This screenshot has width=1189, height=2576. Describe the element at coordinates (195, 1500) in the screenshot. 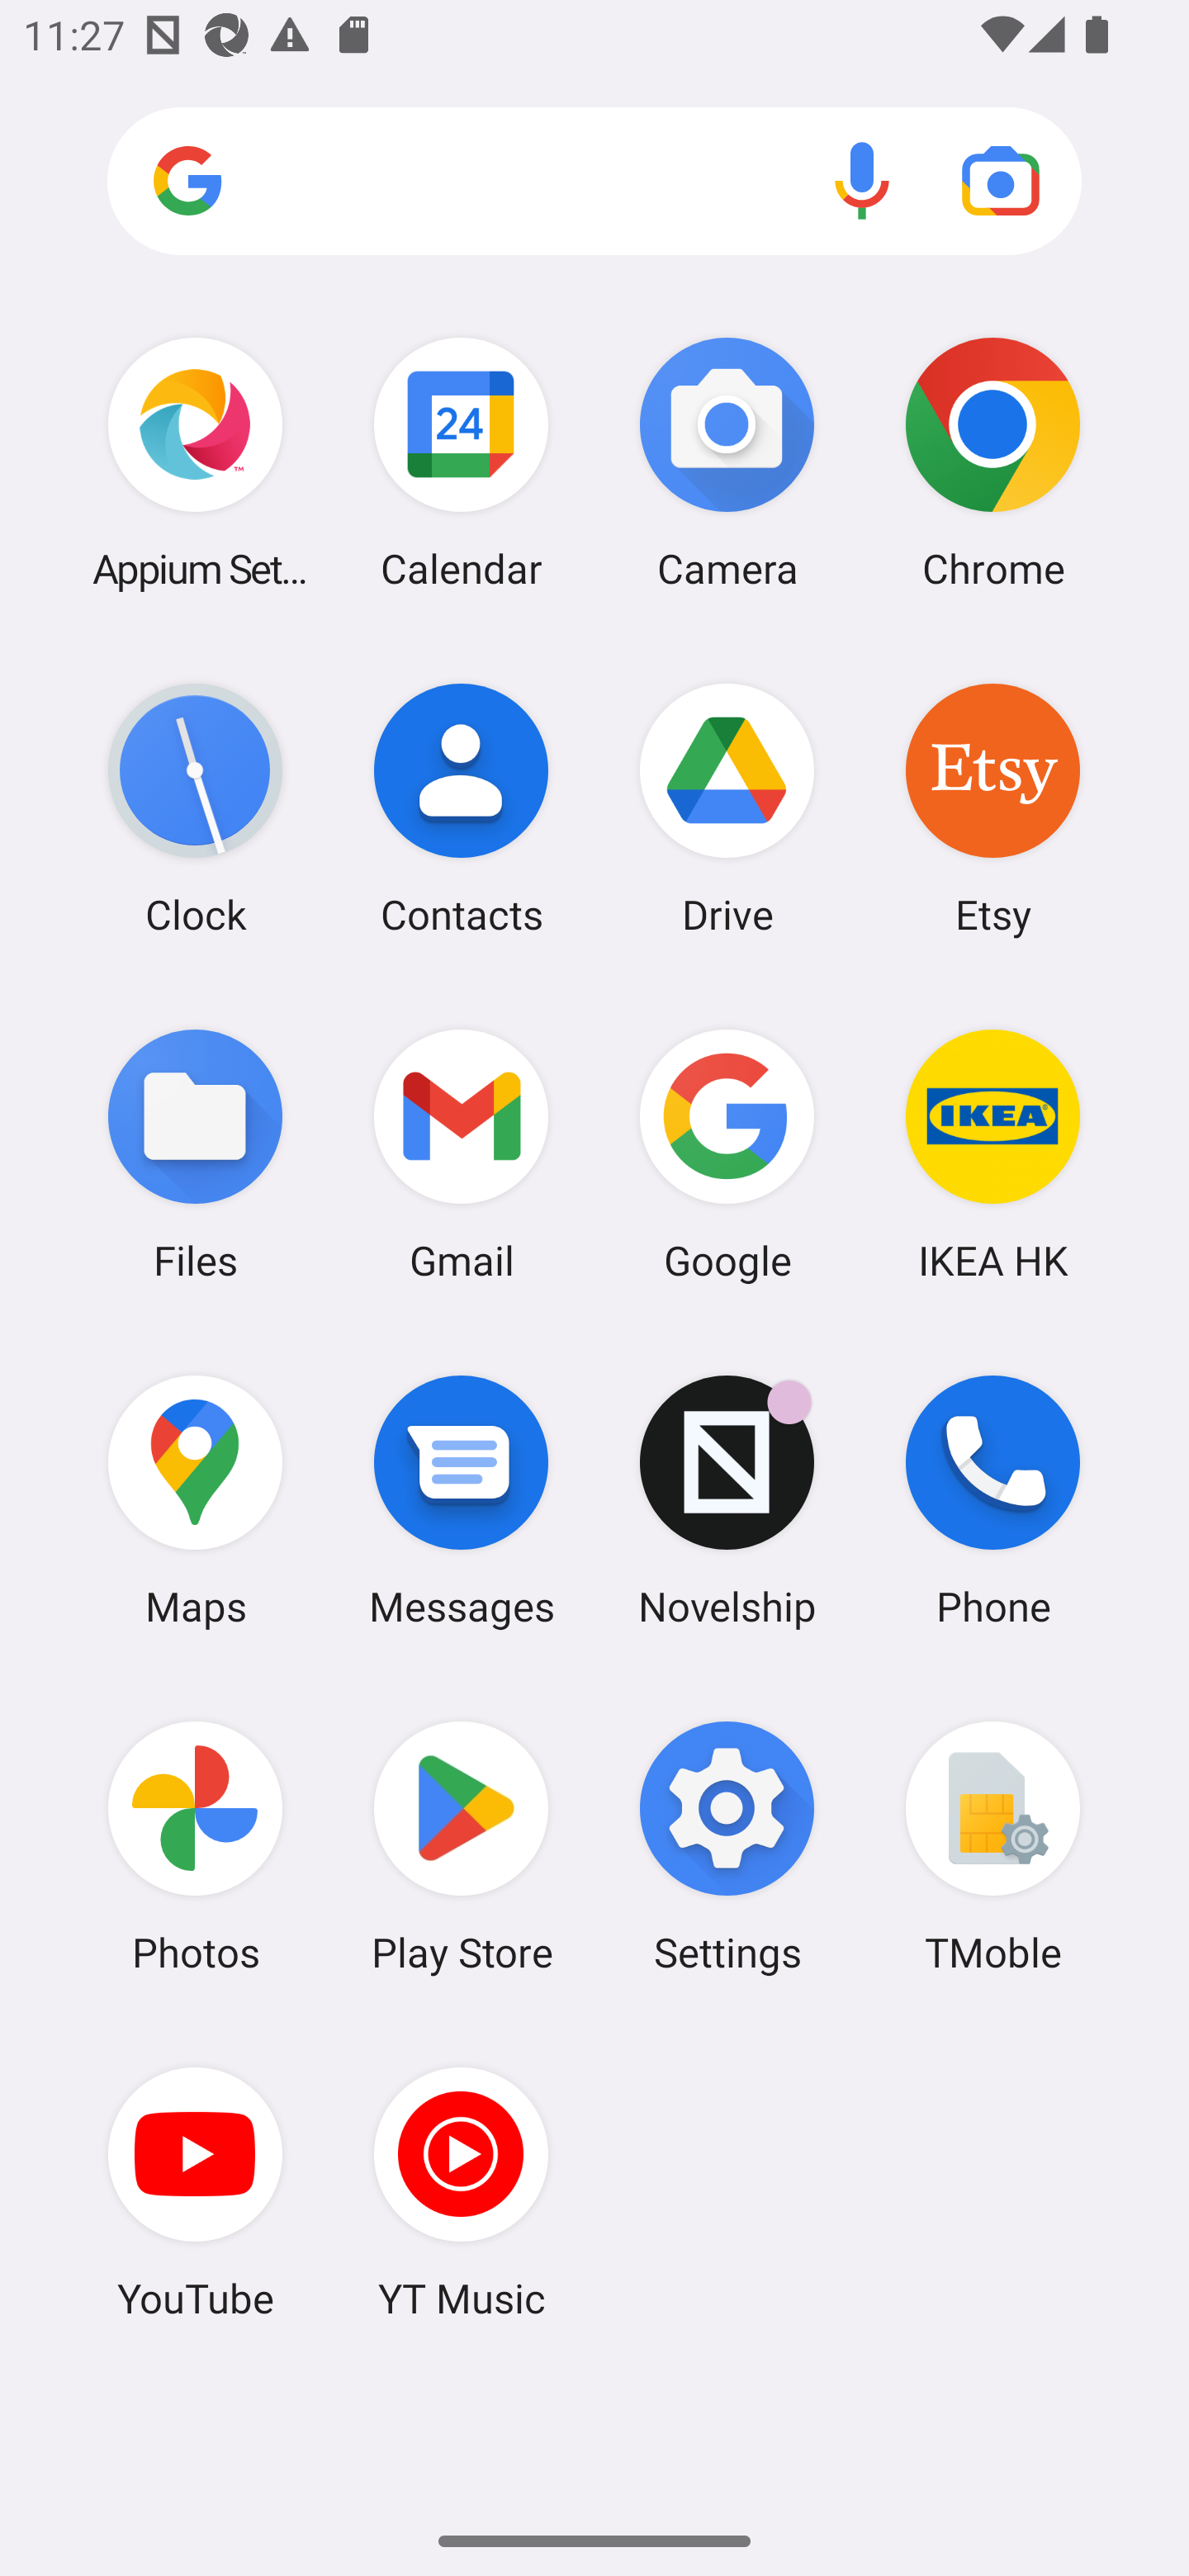

I see `Maps` at that location.